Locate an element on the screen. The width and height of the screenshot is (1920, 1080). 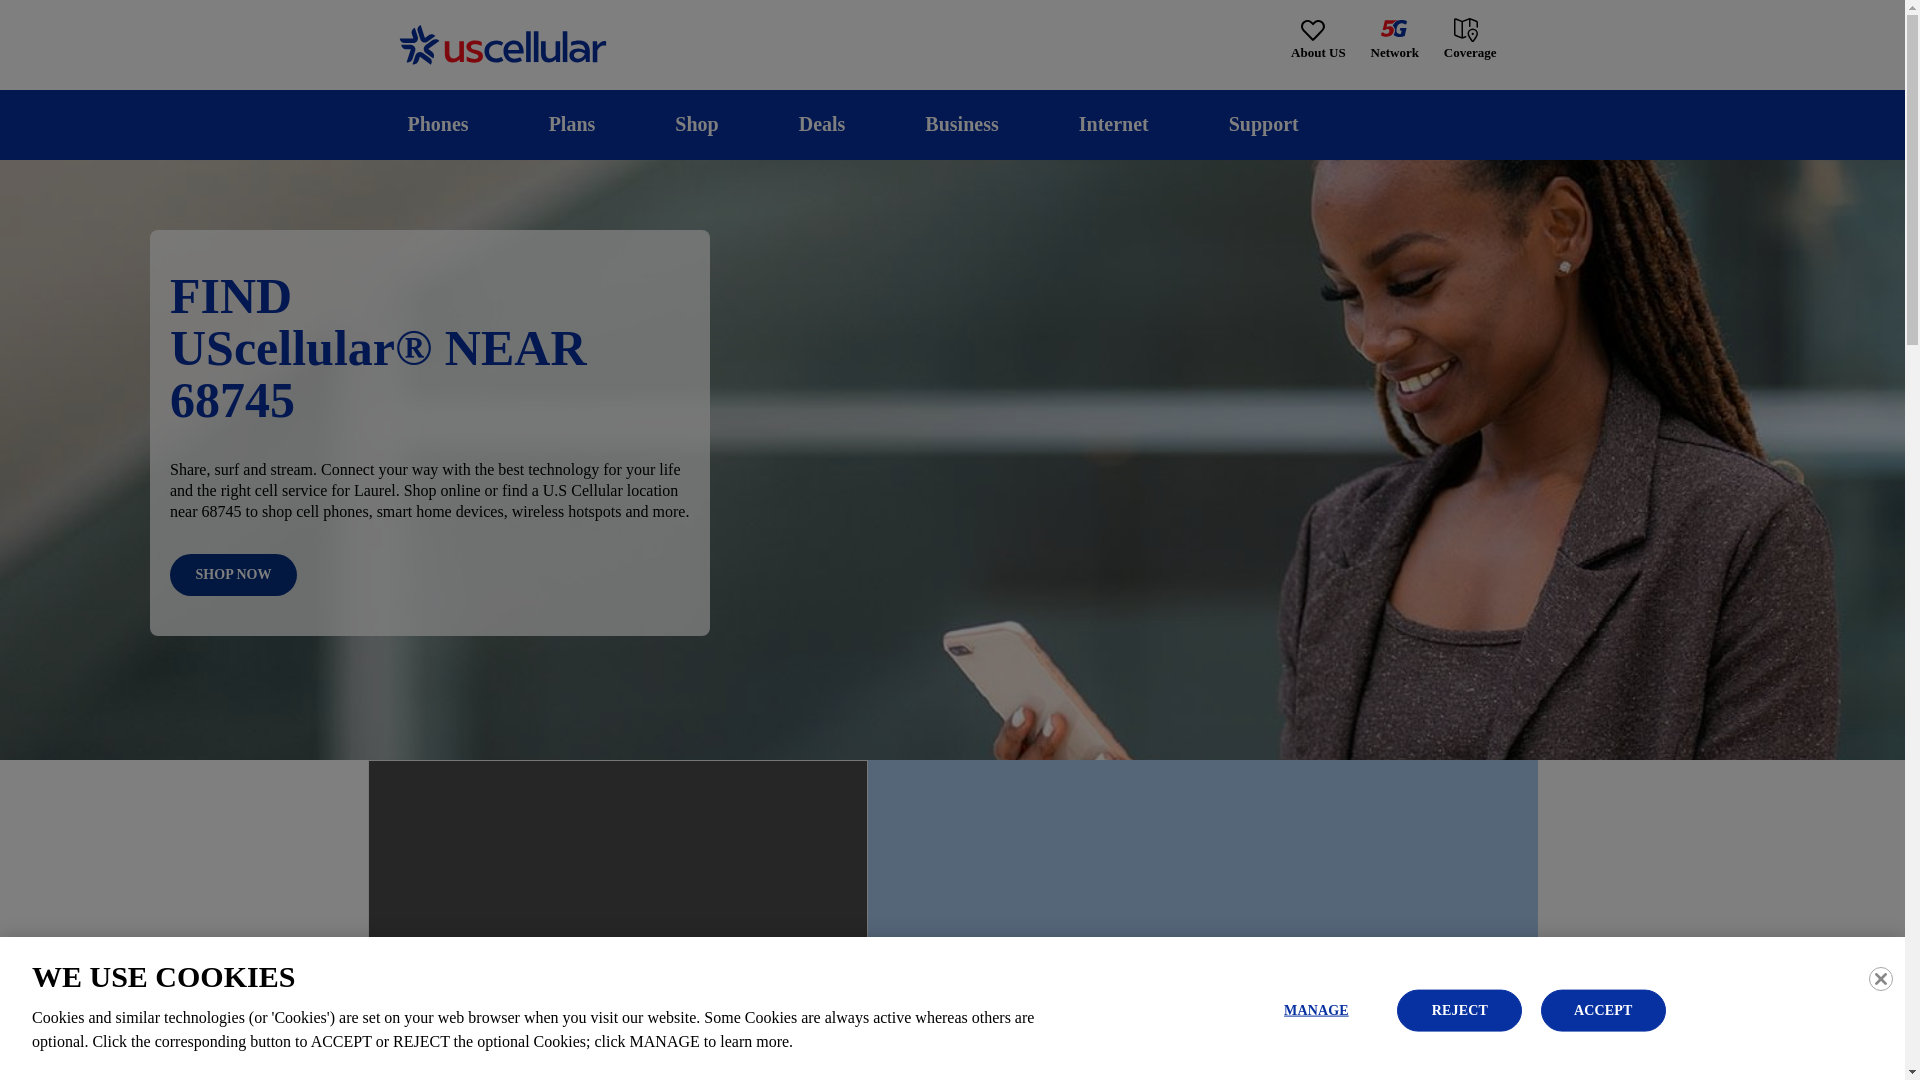
About US is located at coordinates (1318, 40).